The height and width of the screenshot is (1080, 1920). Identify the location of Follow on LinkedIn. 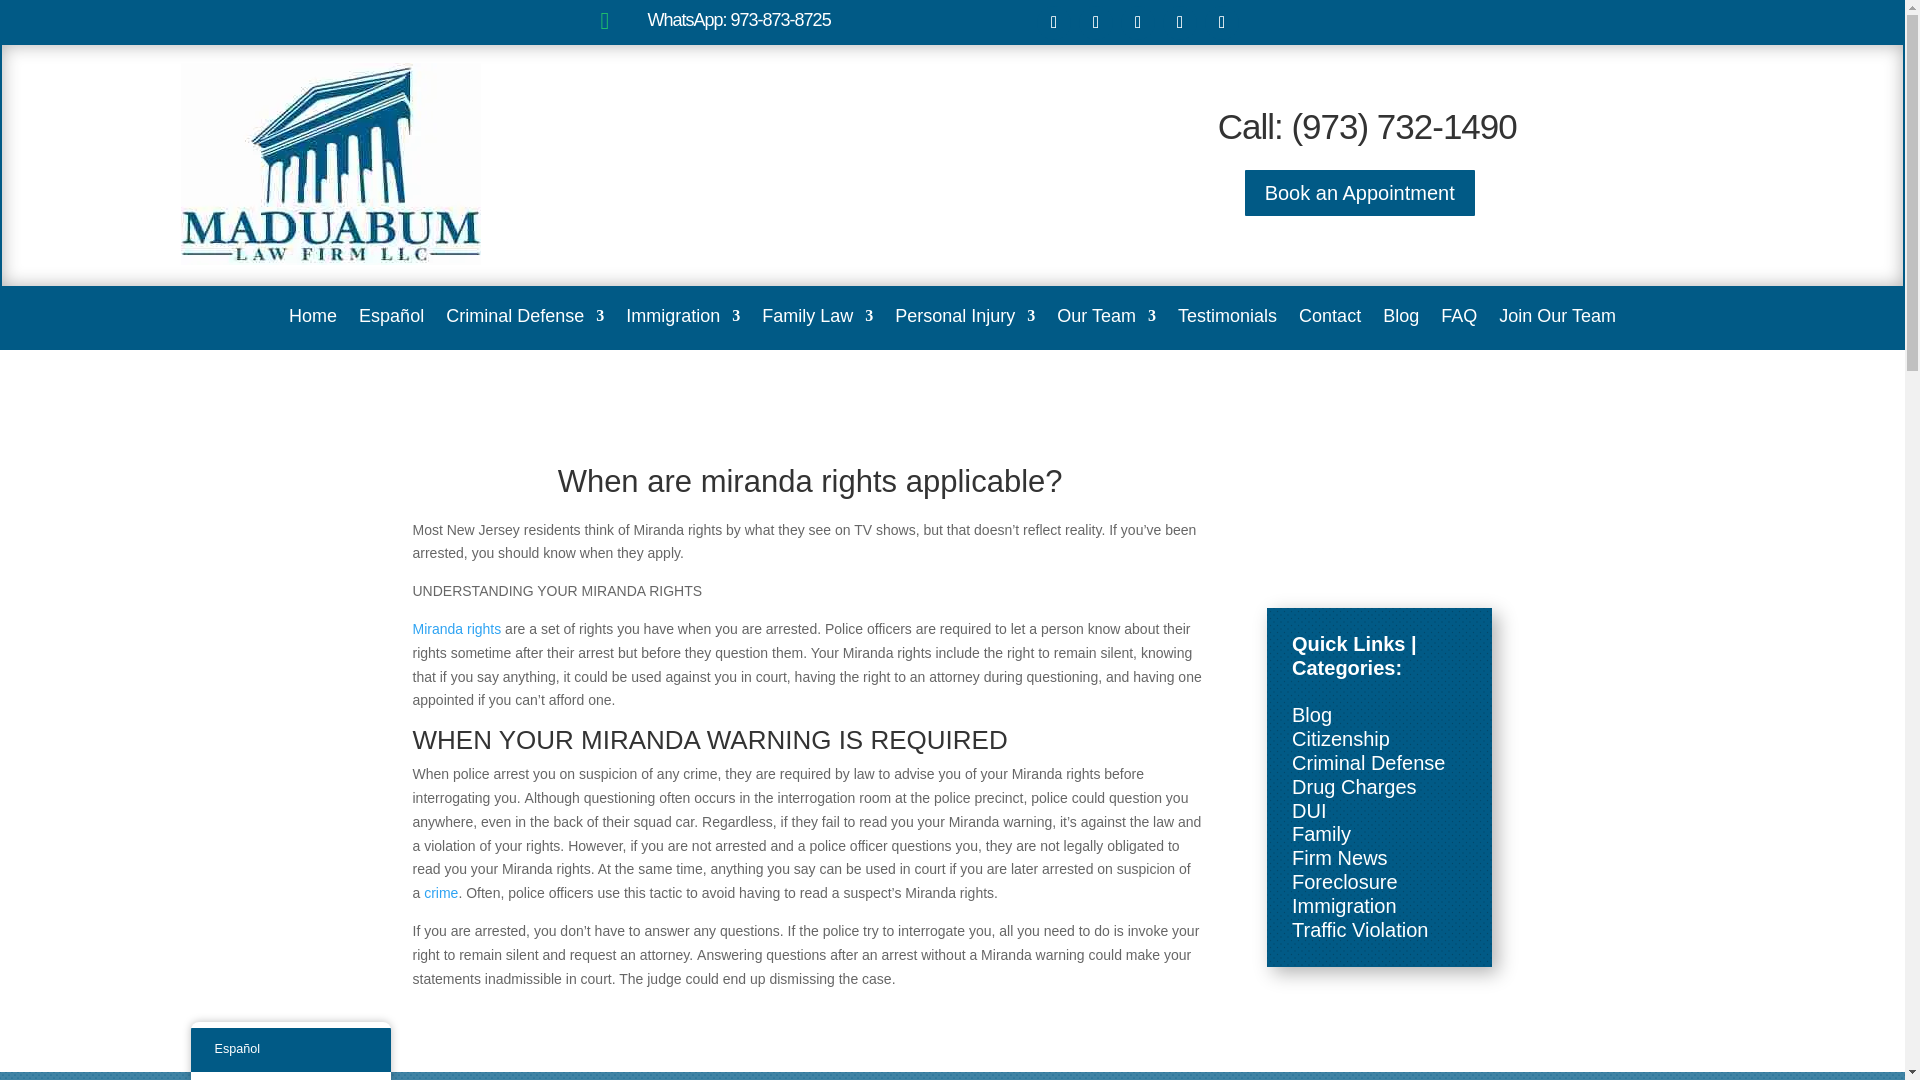
(1138, 22).